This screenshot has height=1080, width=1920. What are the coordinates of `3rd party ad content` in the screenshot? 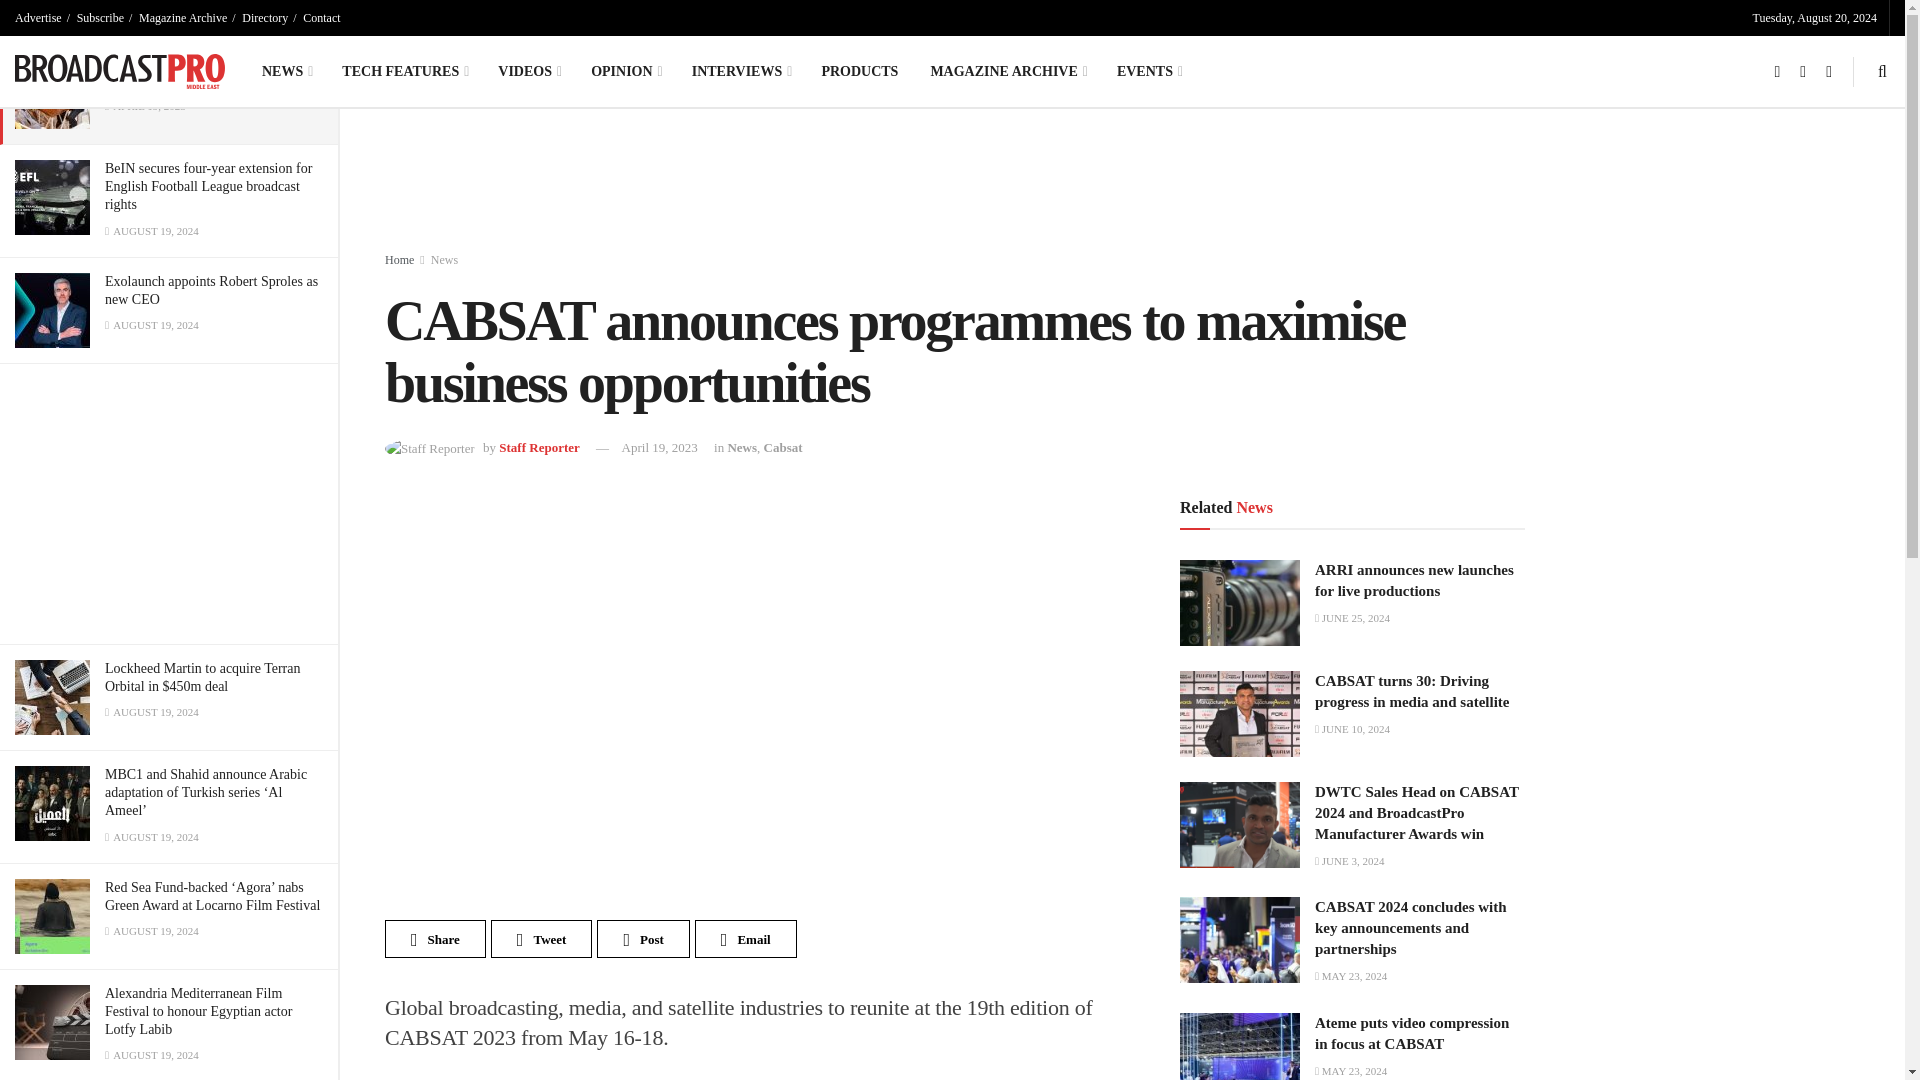 It's located at (168, 504).